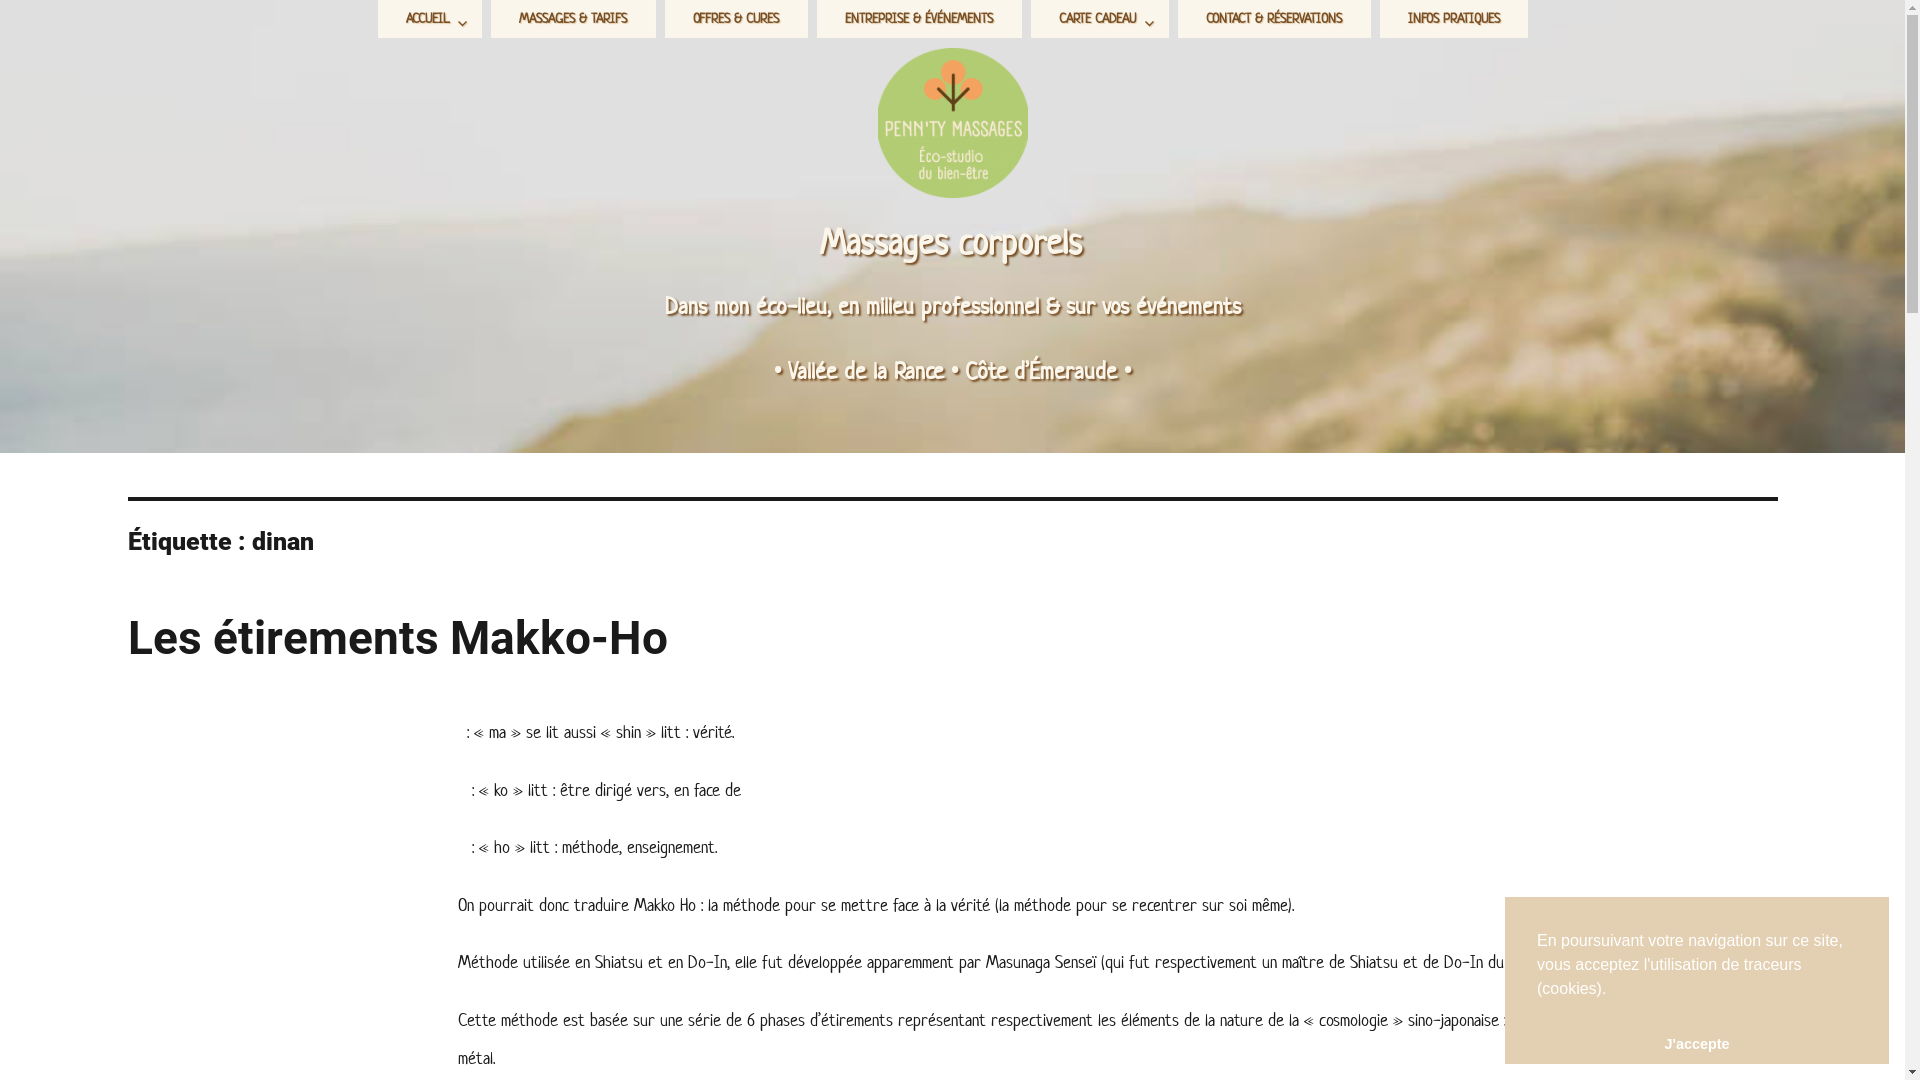 This screenshot has height=1080, width=1920. I want to click on INFOS PRATIQUES, so click(1454, 19).